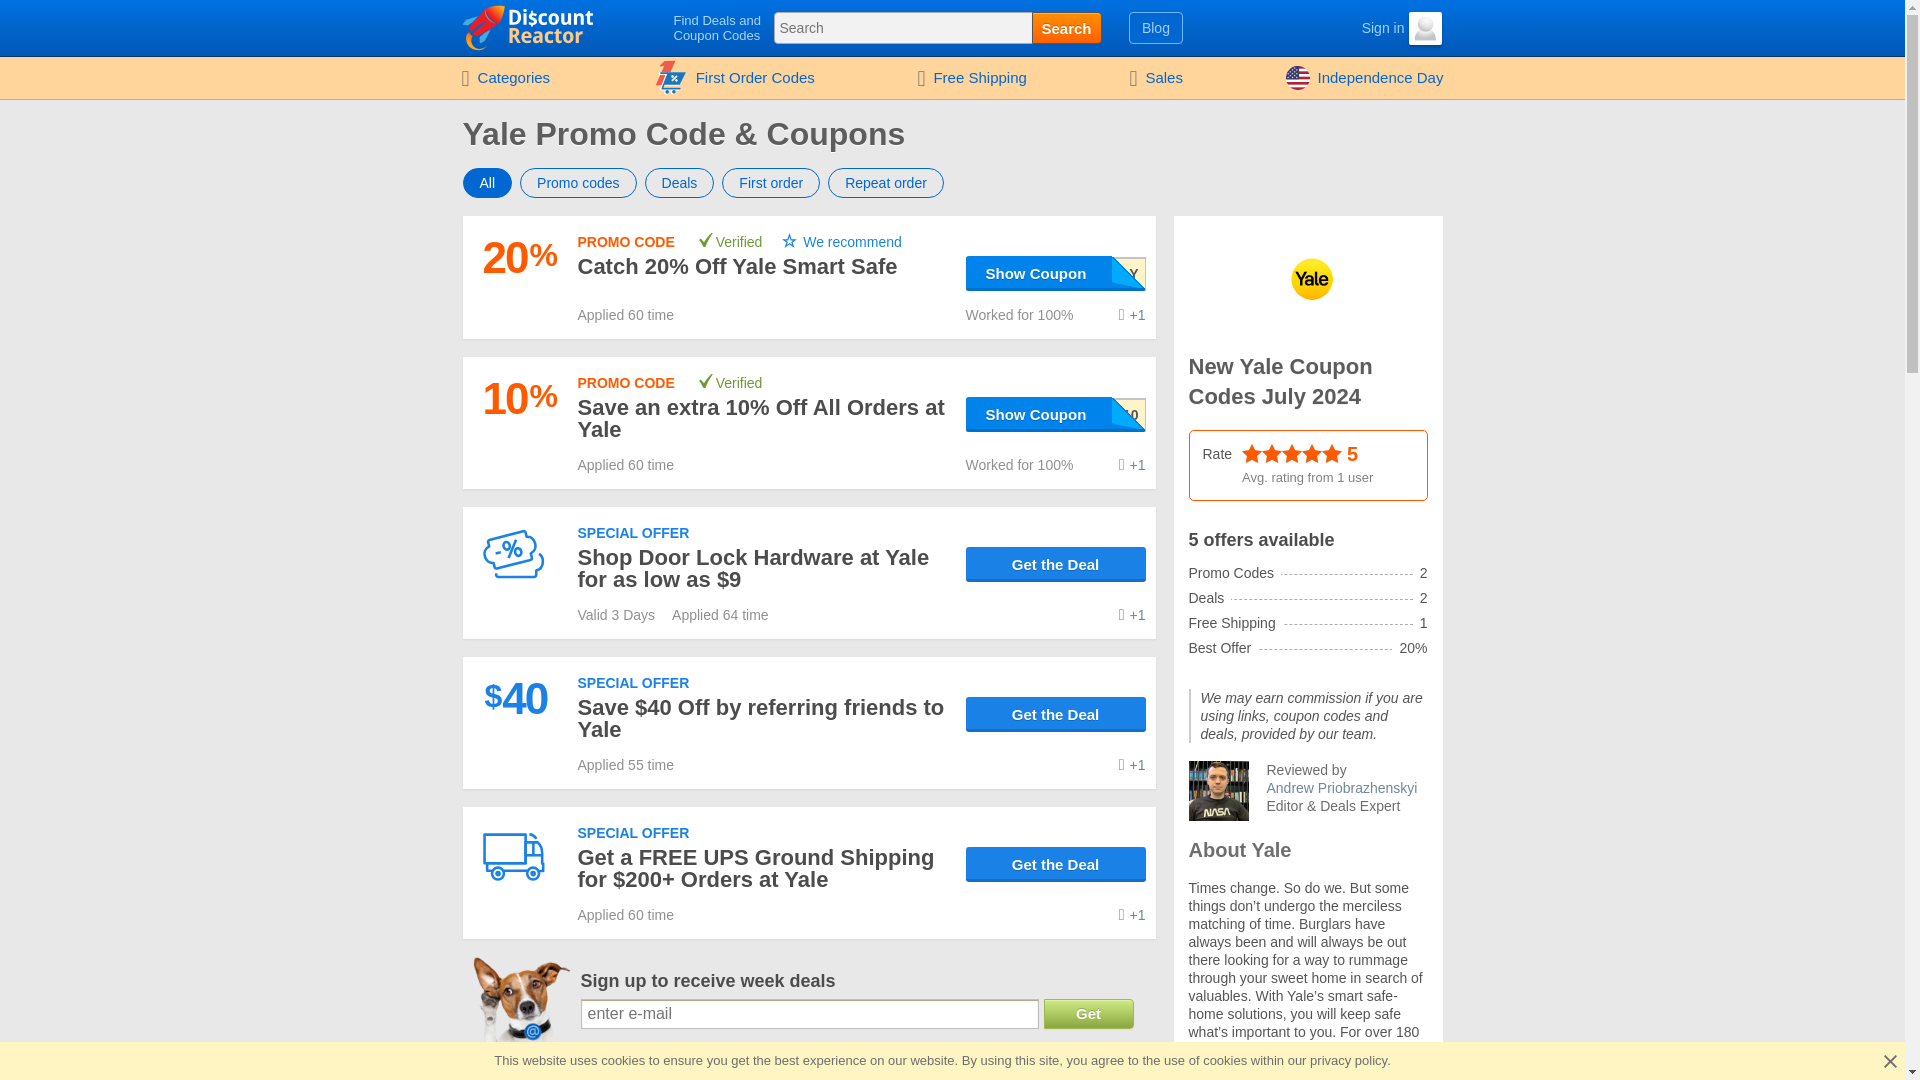 The image size is (1920, 1080). What do you see at coordinates (1056, 864) in the screenshot?
I see `Get the Deal` at bounding box center [1056, 864].